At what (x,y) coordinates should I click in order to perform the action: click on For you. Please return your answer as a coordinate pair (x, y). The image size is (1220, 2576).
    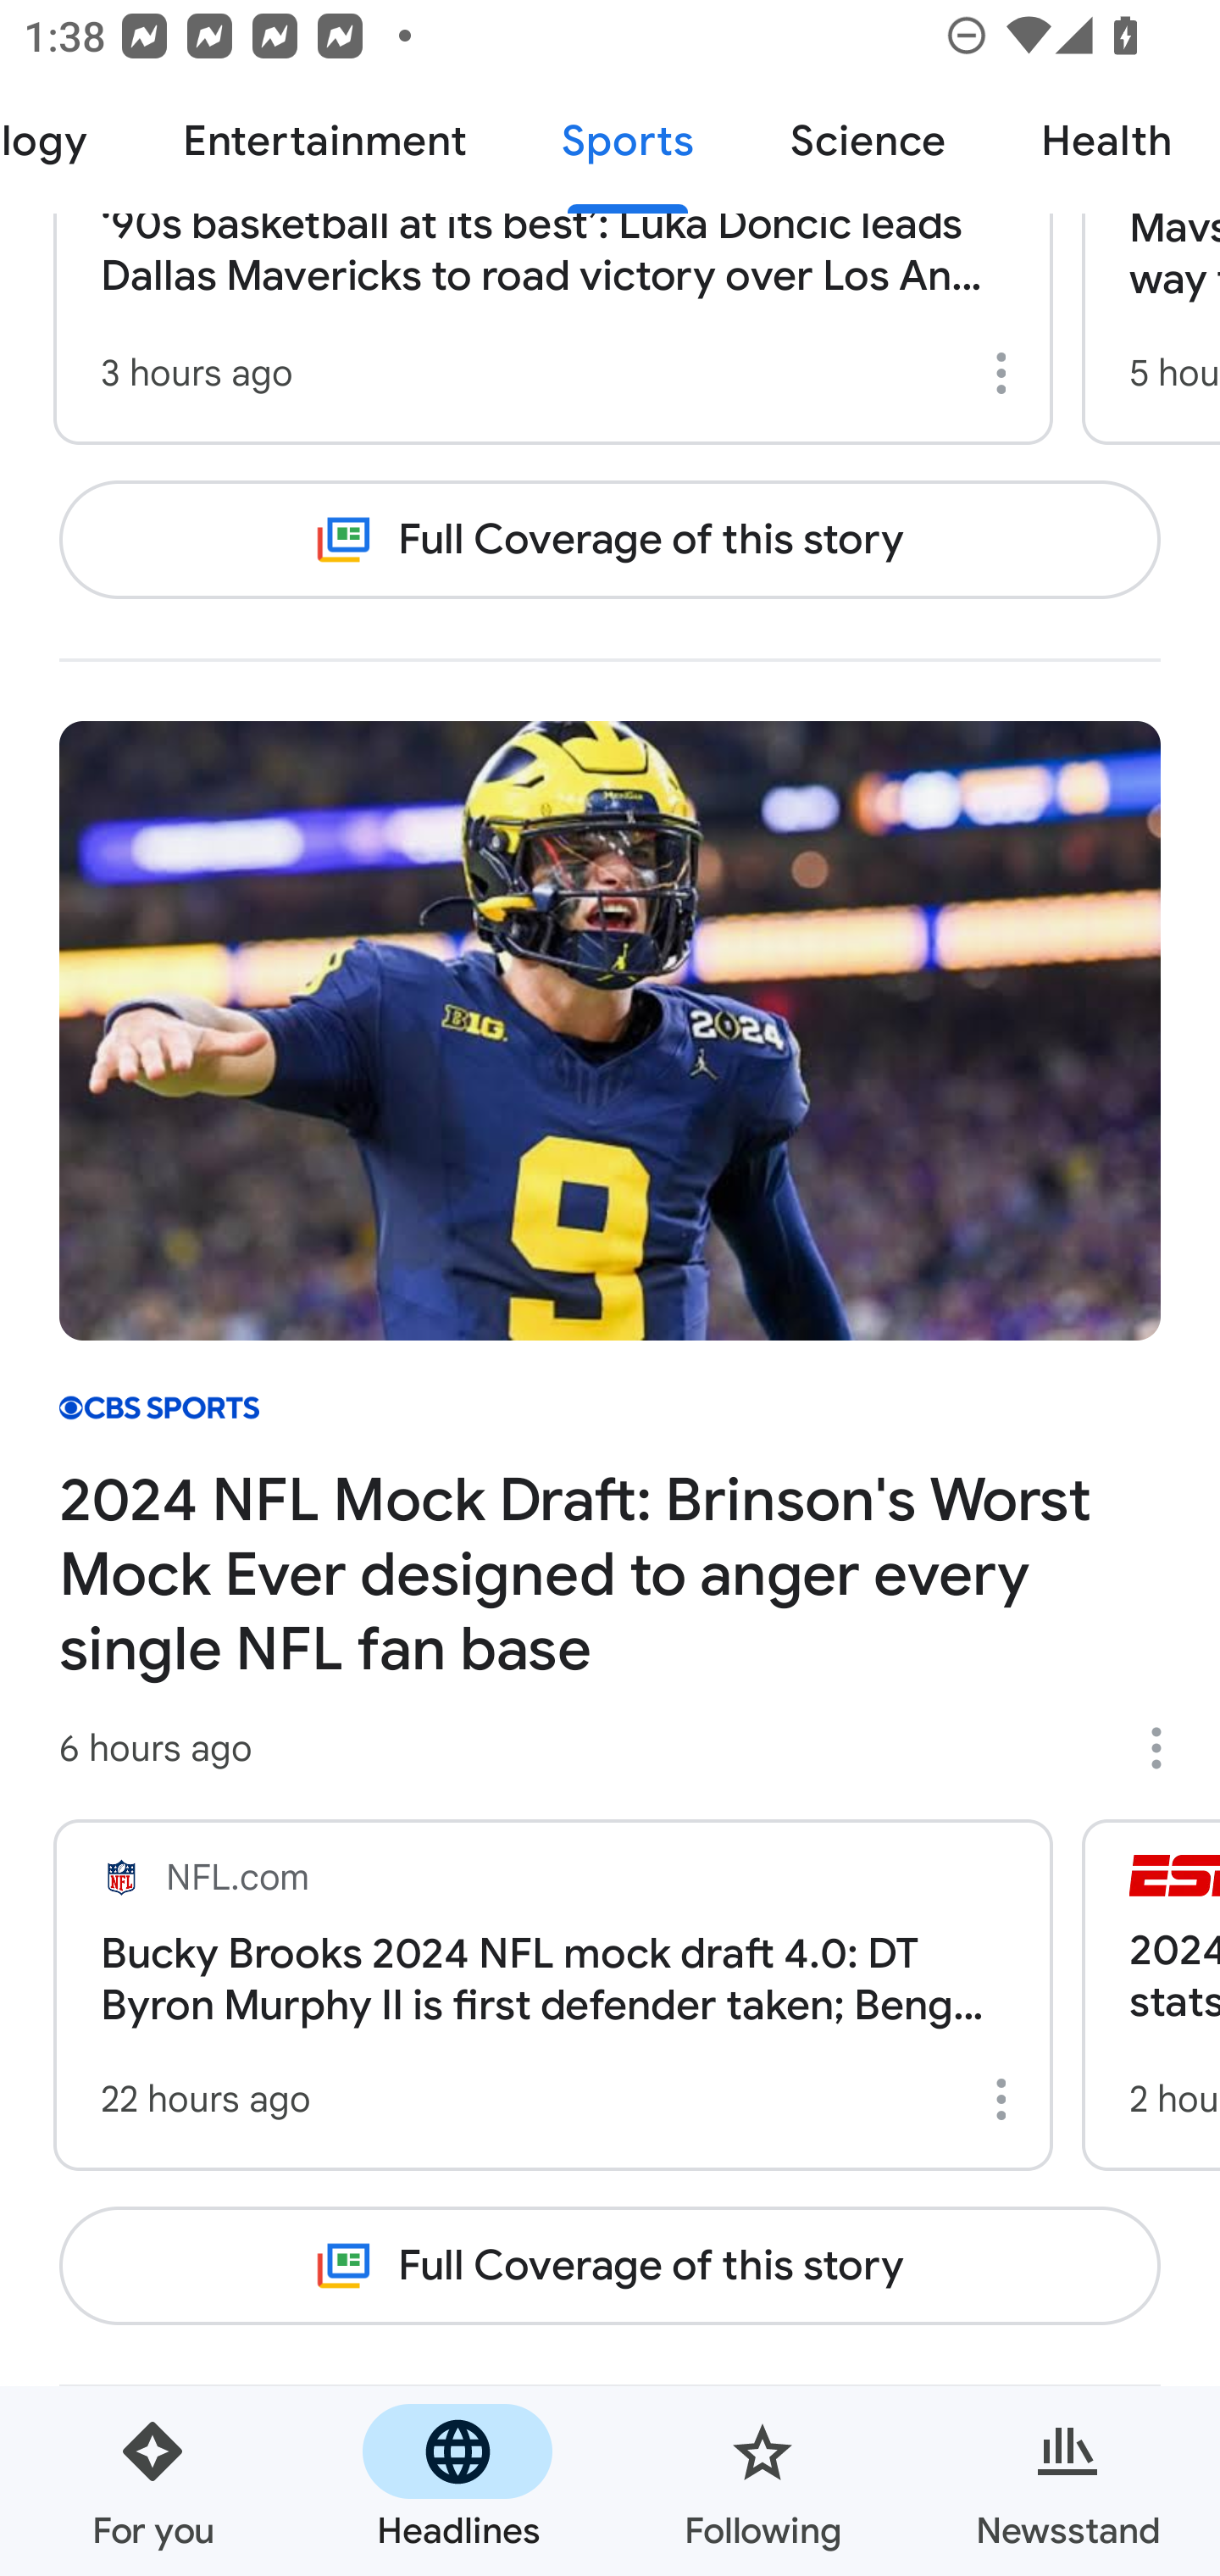
    Looking at the image, I should click on (152, 2481).